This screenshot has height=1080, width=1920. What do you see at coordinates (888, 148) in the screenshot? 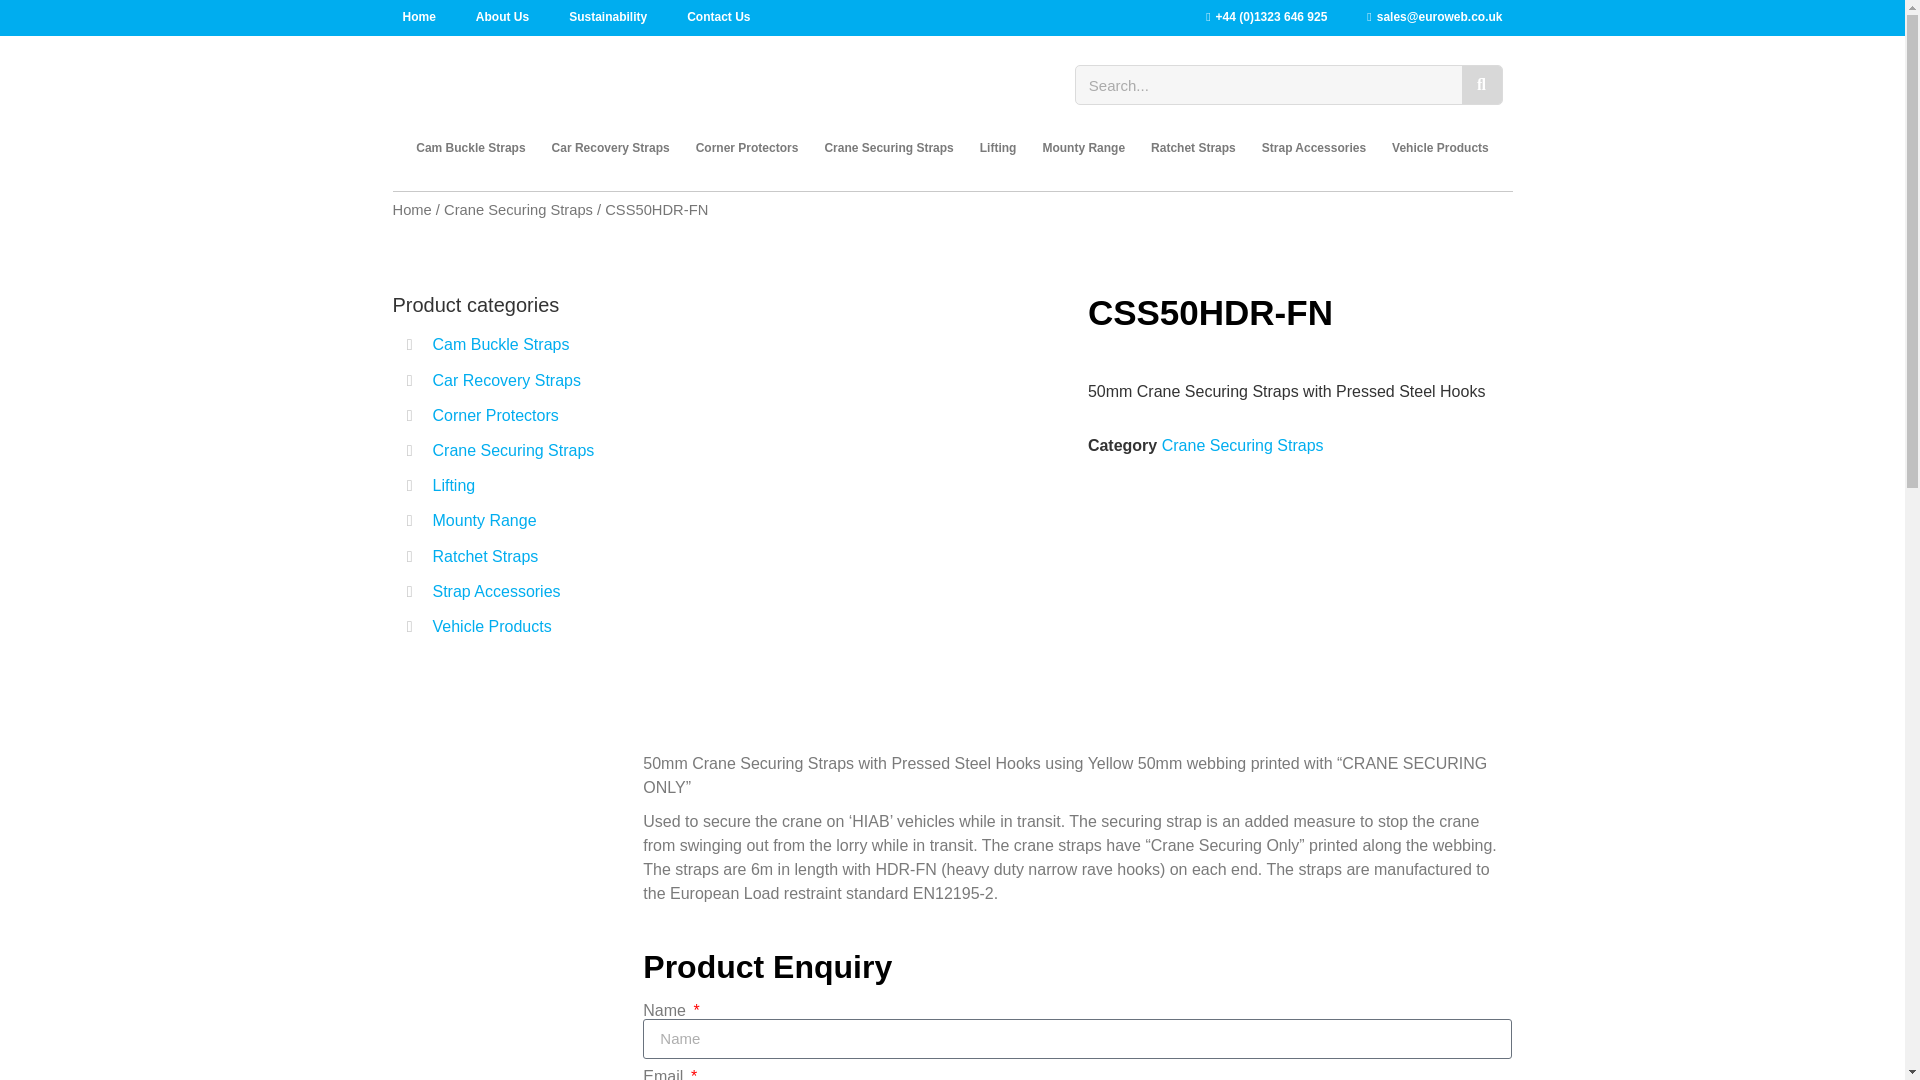
I see `Crane Securing Straps` at bounding box center [888, 148].